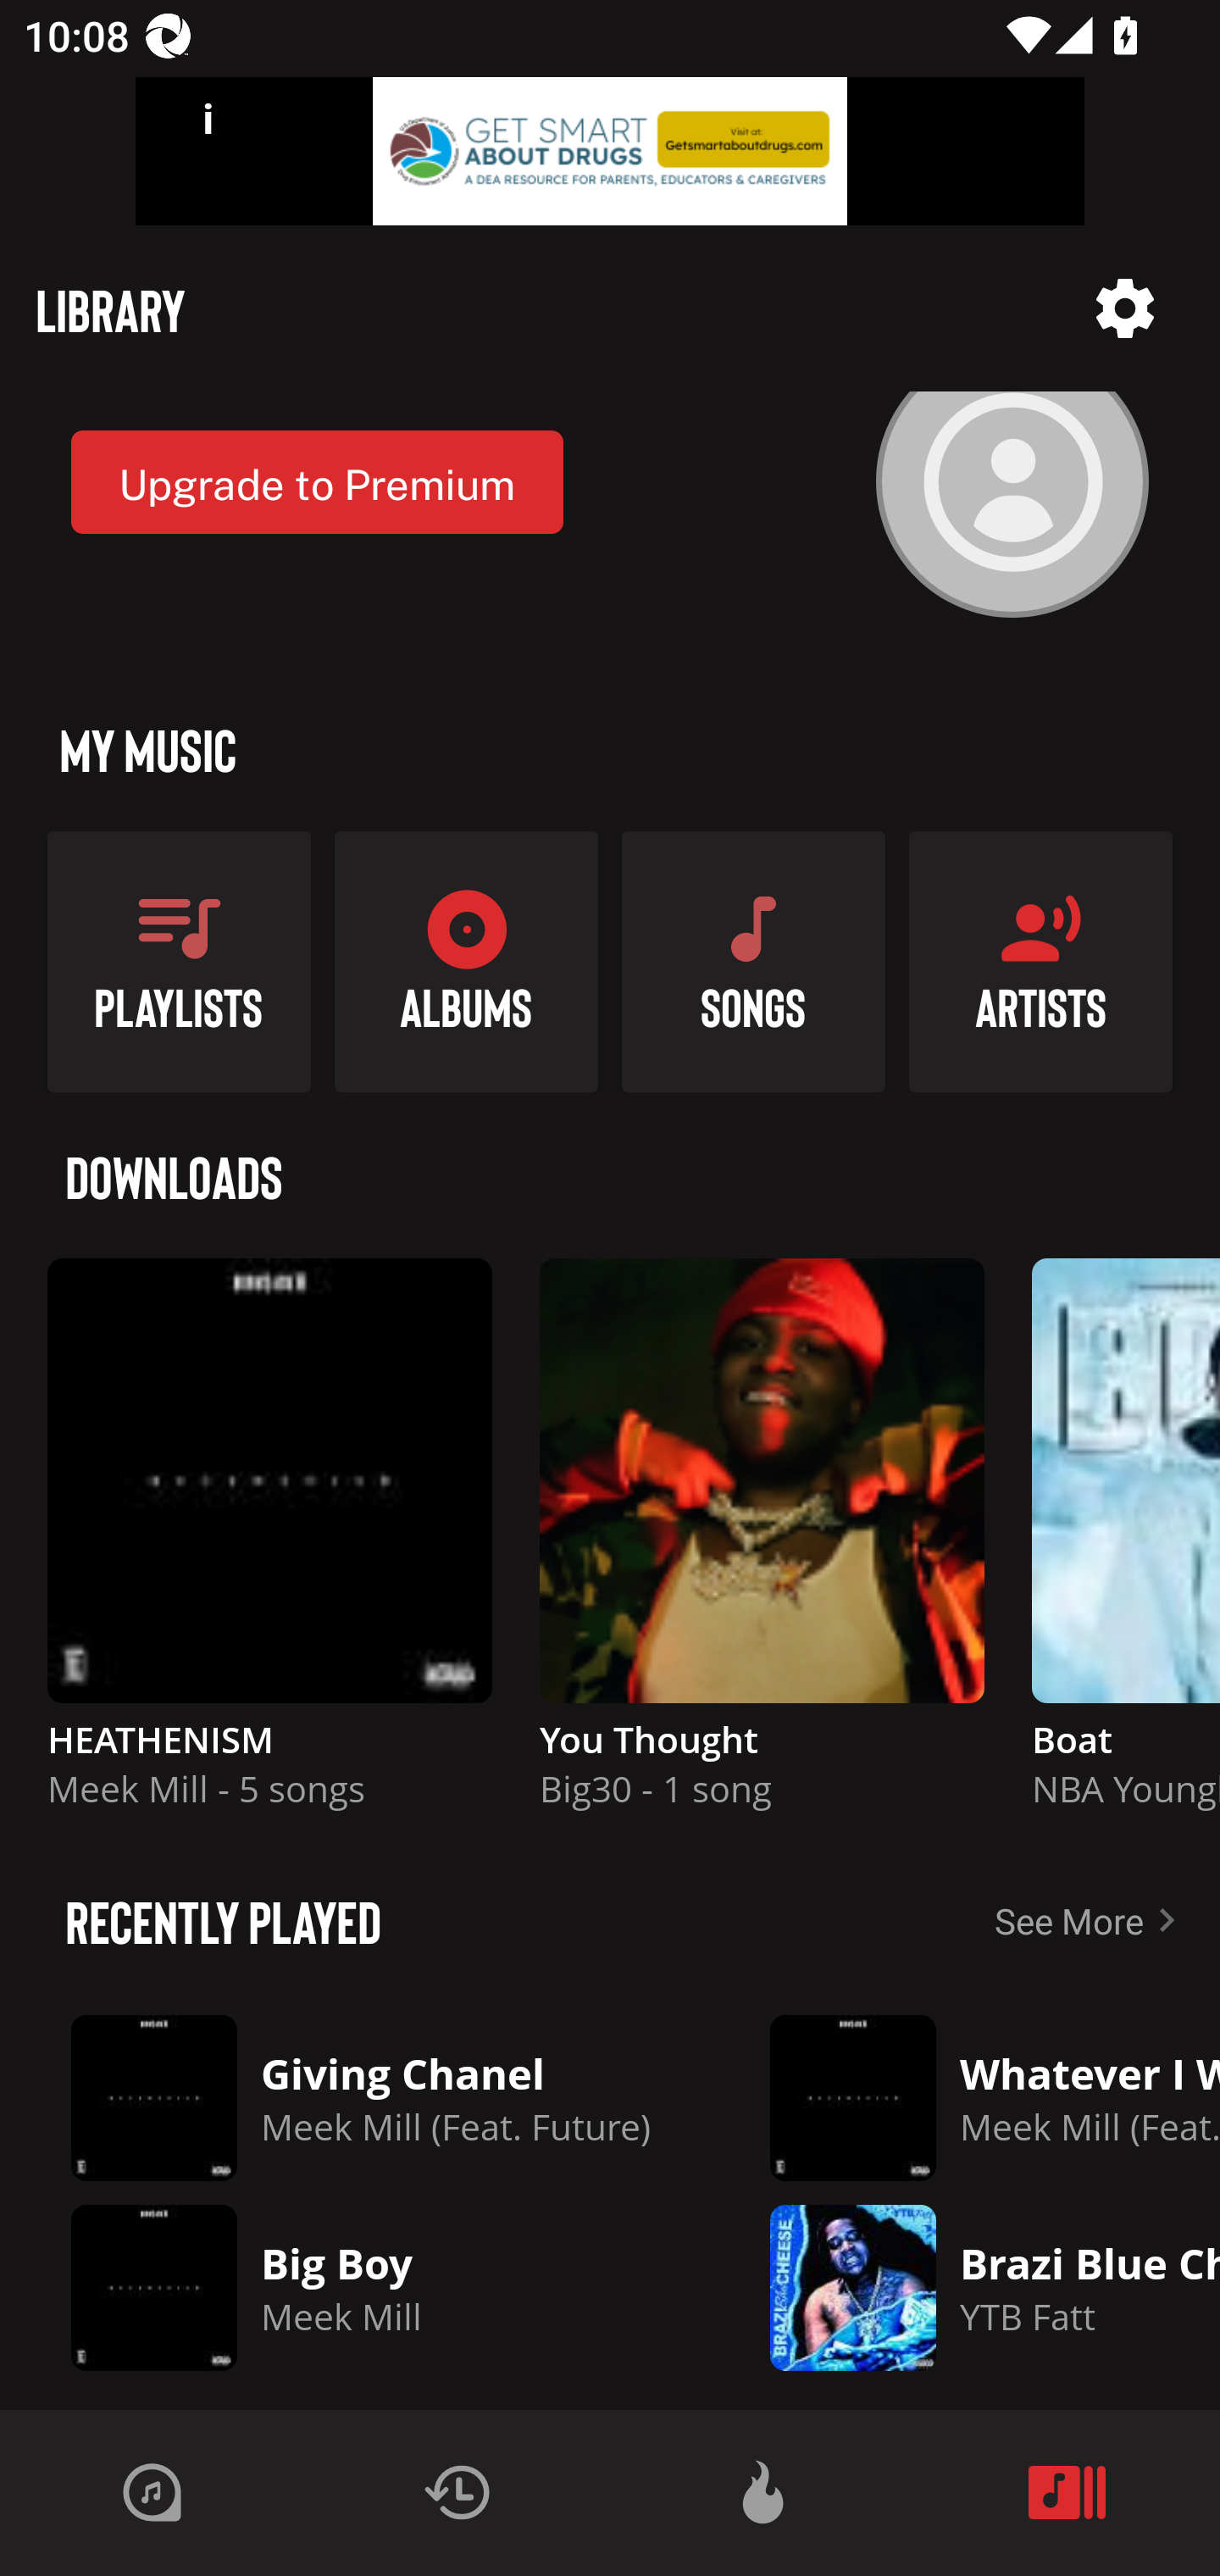  Describe the element at coordinates (361, 2288) in the screenshot. I see `Description Big Boy Meek Mill` at that location.